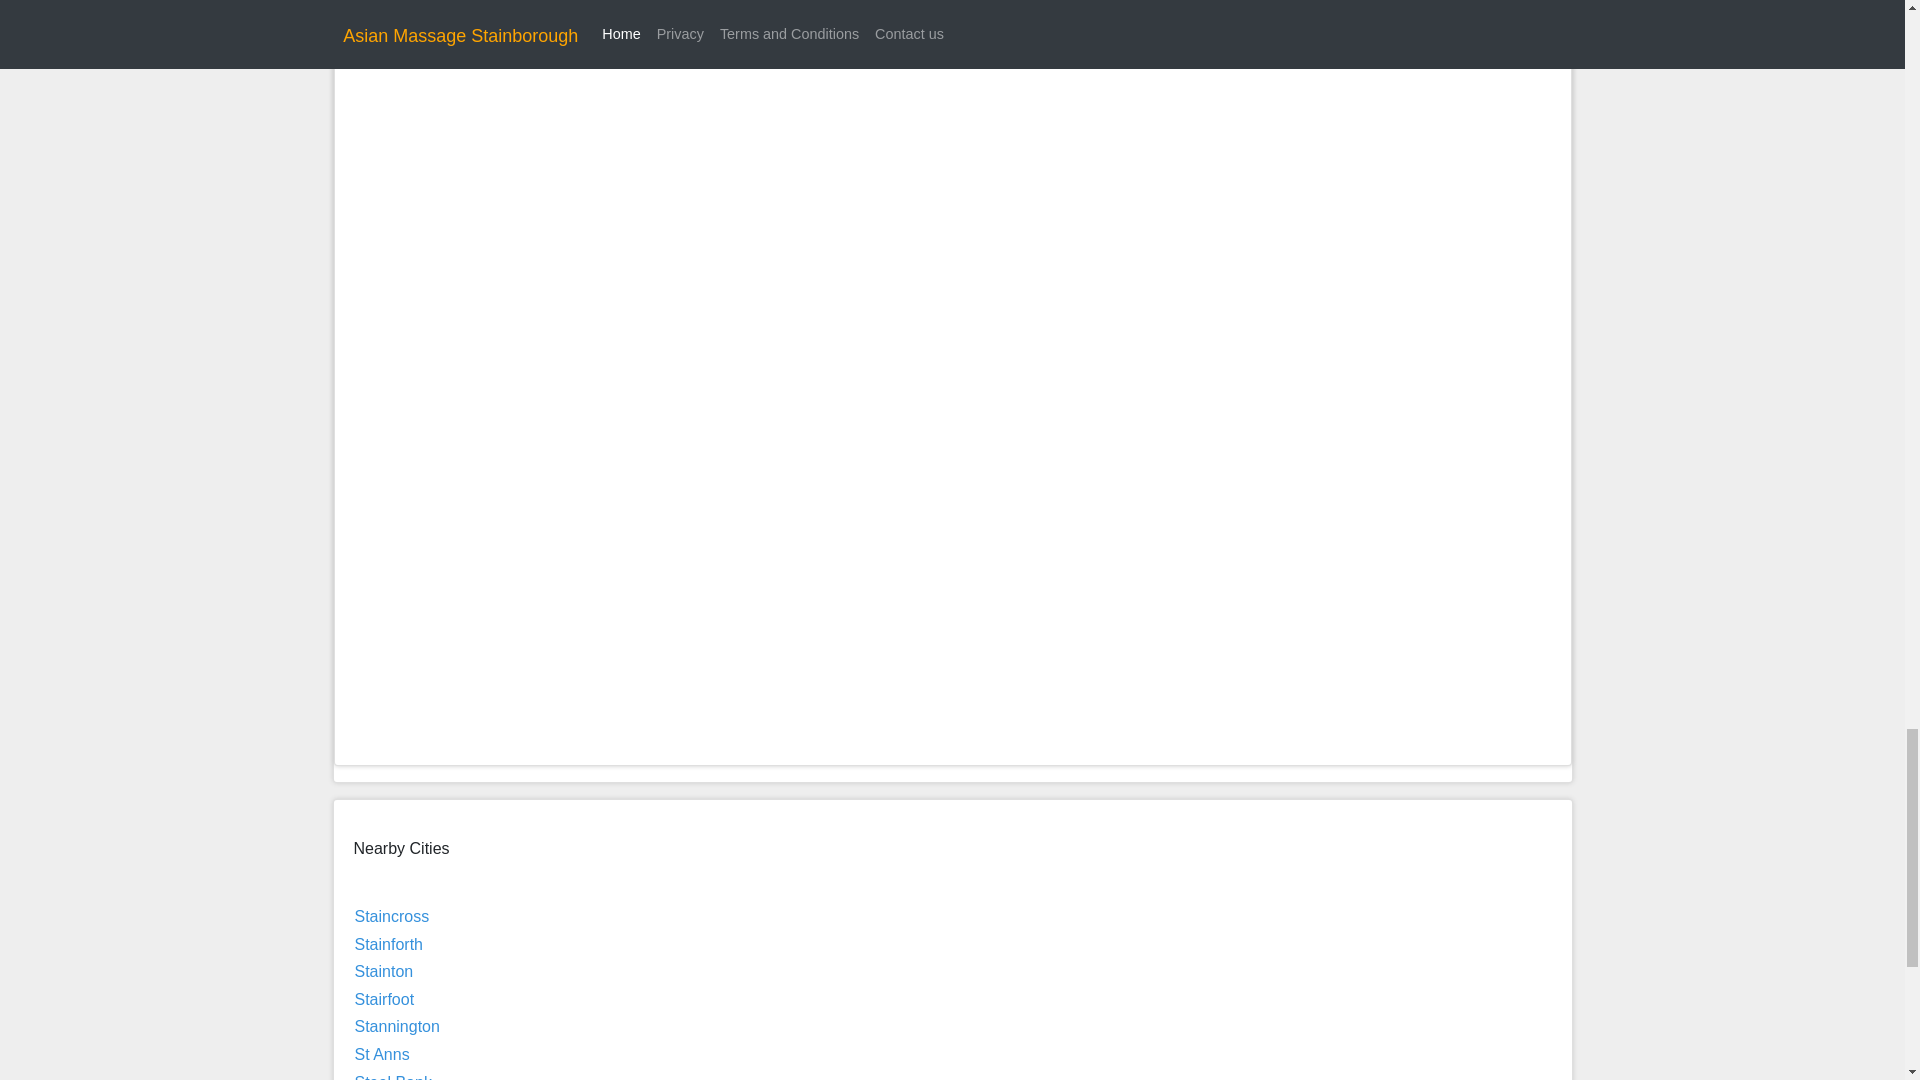 This screenshot has height=1080, width=1920. What do you see at coordinates (384, 999) in the screenshot?
I see `Stairfoot` at bounding box center [384, 999].